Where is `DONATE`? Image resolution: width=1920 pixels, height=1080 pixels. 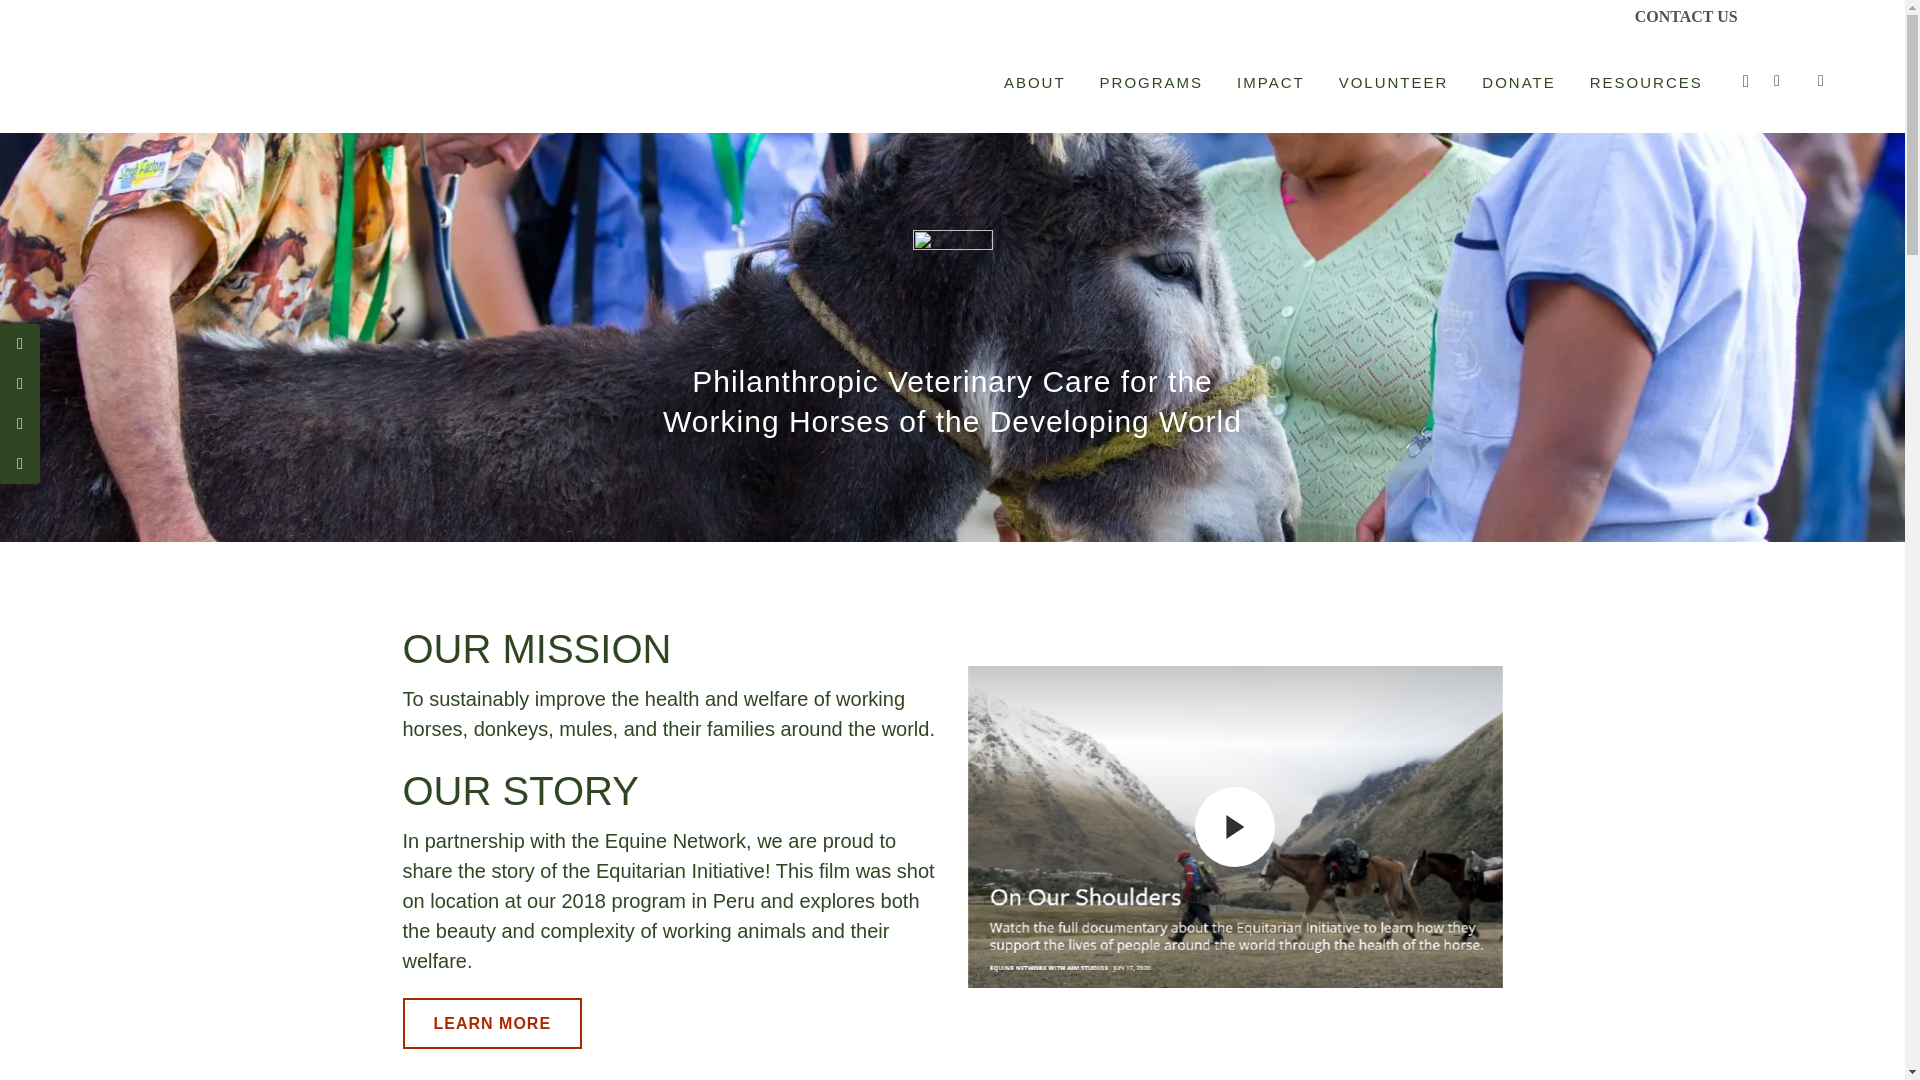 DONATE is located at coordinates (1518, 82).